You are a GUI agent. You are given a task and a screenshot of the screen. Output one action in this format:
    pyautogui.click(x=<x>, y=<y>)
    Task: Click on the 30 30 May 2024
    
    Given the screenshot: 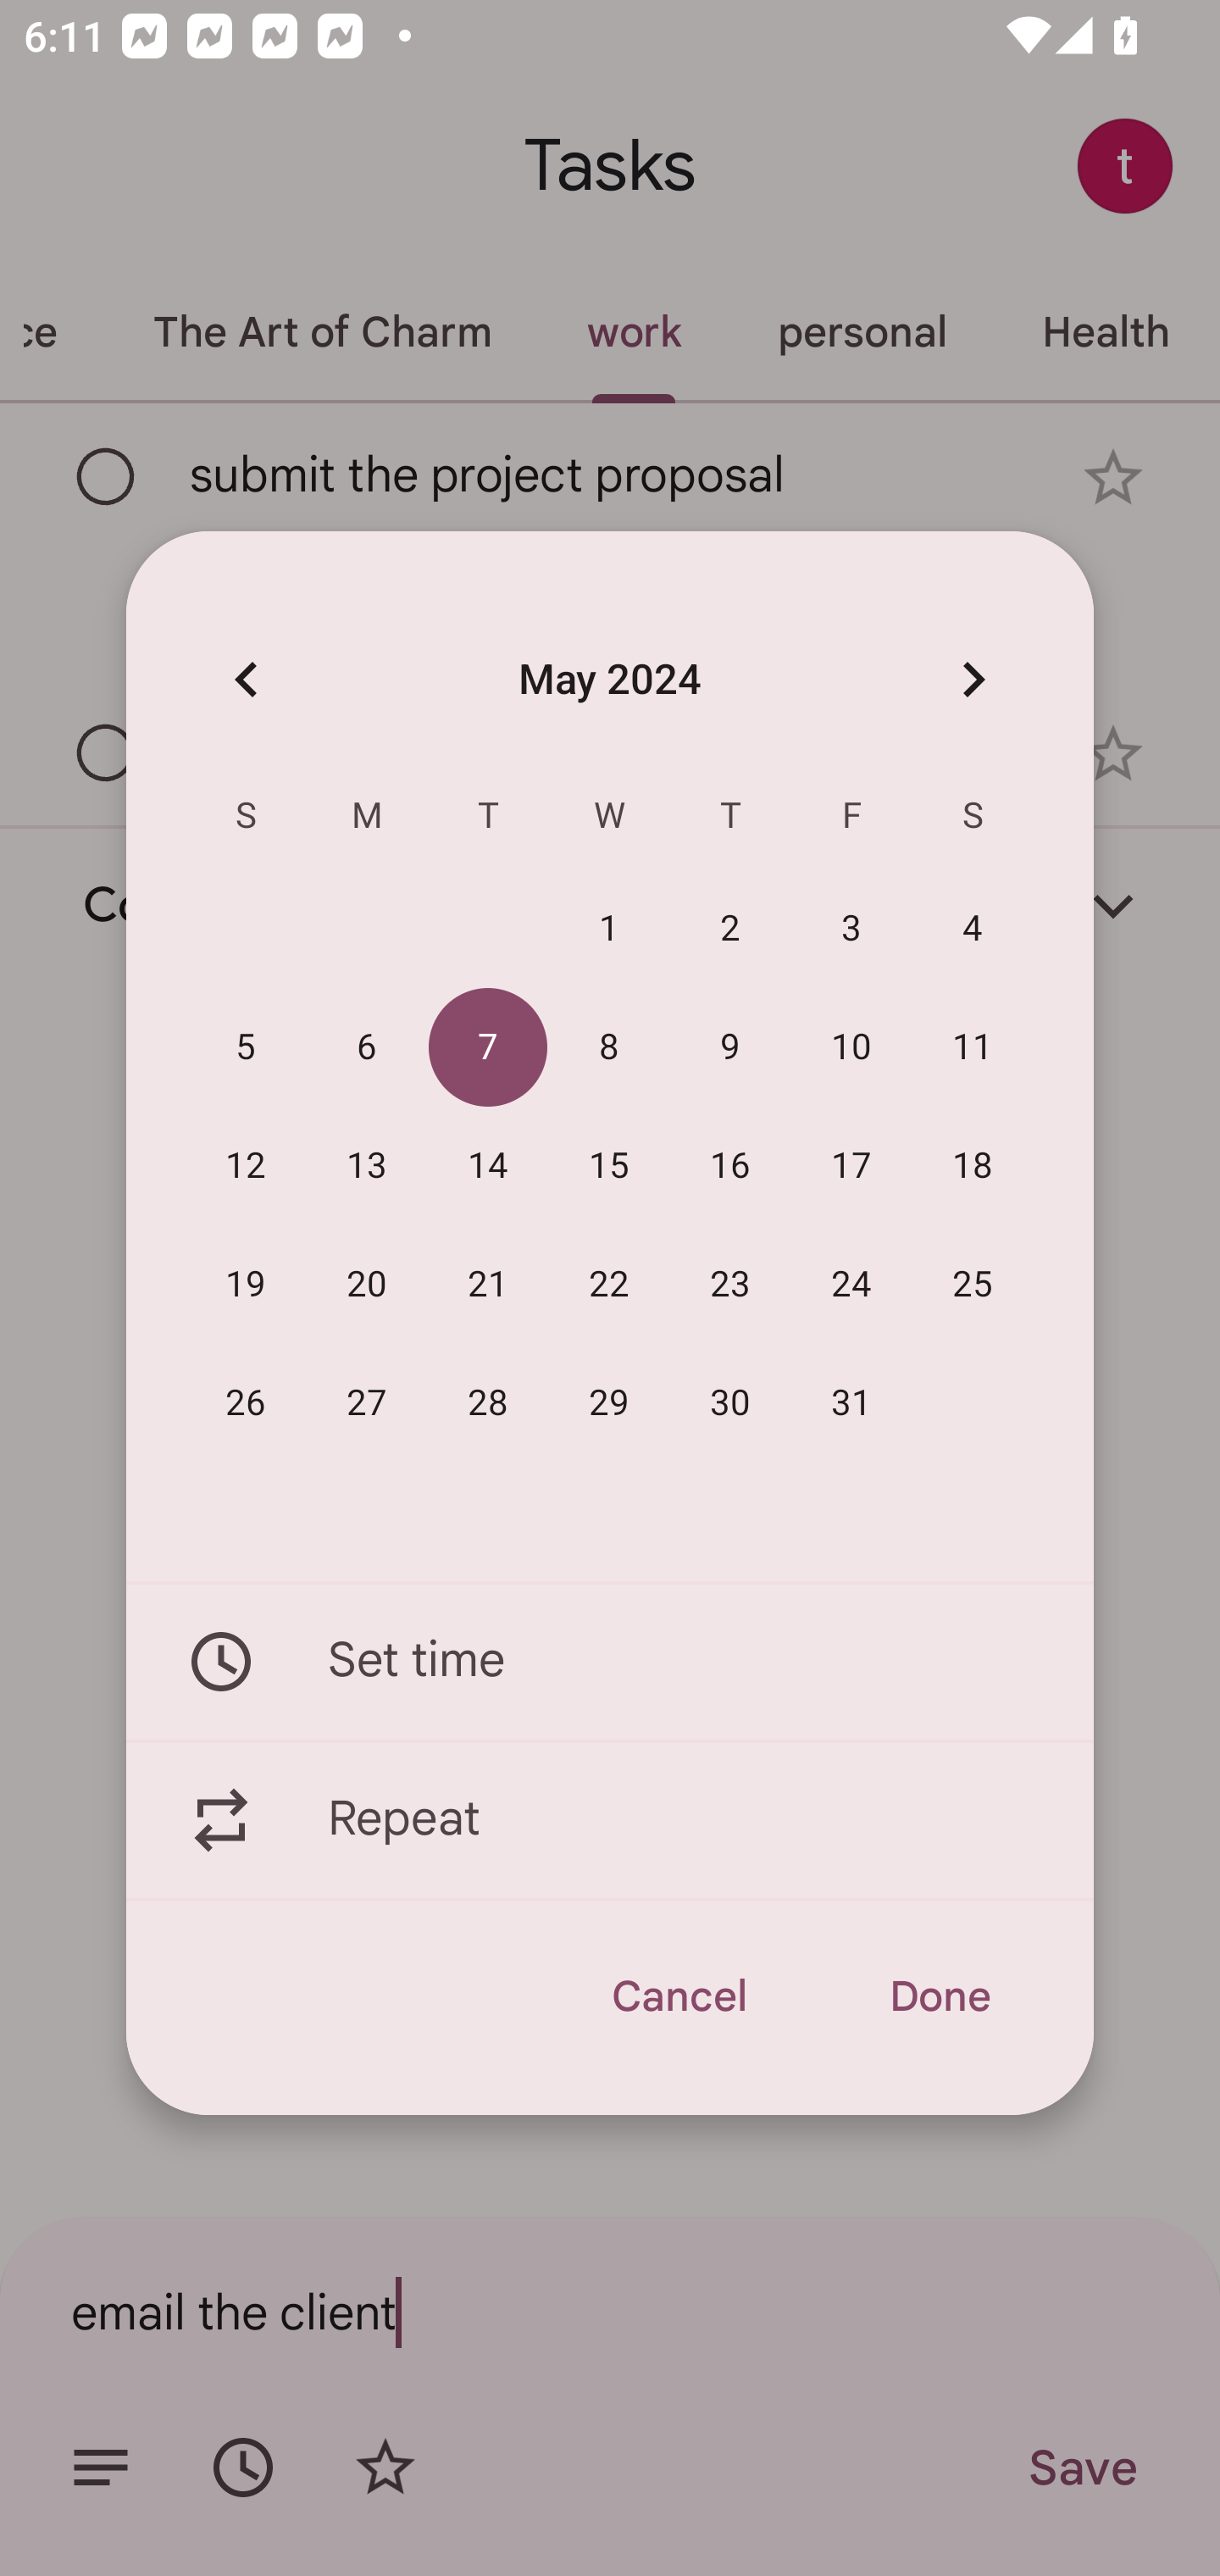 What is the action you would take?
    pyautogui.click(x=730, y=1403)
    